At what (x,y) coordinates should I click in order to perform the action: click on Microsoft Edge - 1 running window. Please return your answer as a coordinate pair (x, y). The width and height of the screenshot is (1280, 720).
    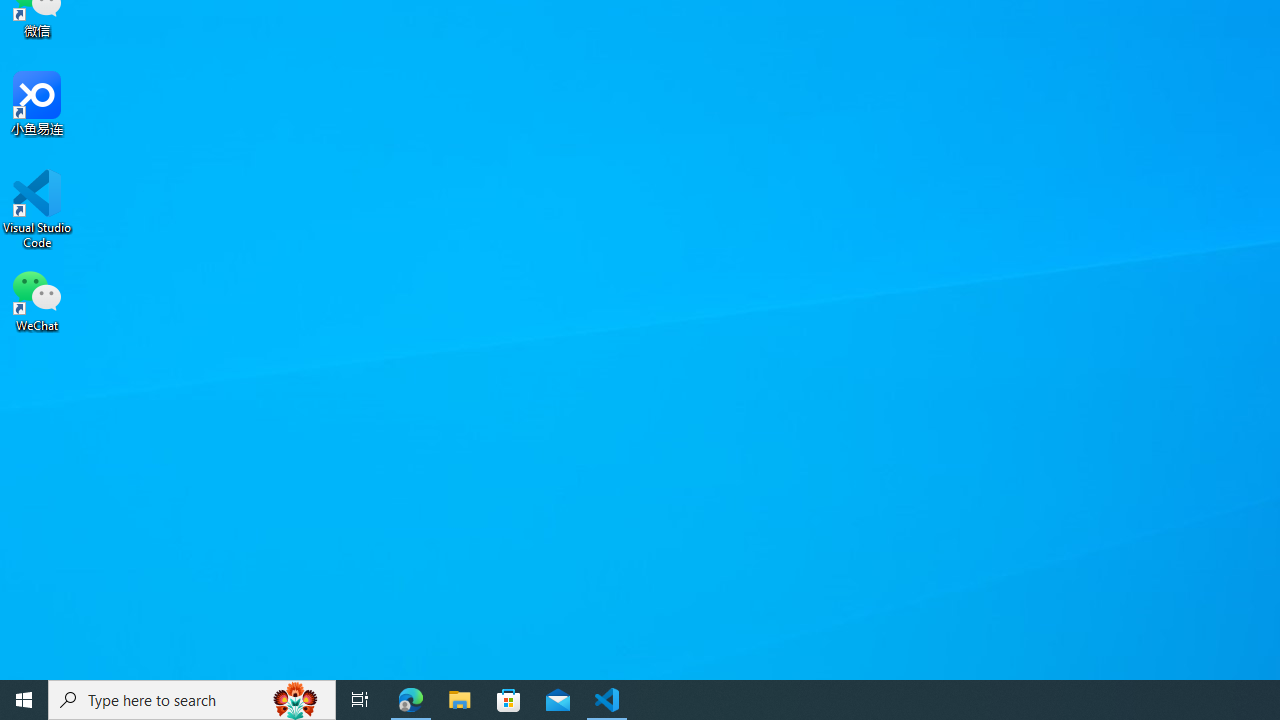
    Looking at the image, I should click on (411, 700).